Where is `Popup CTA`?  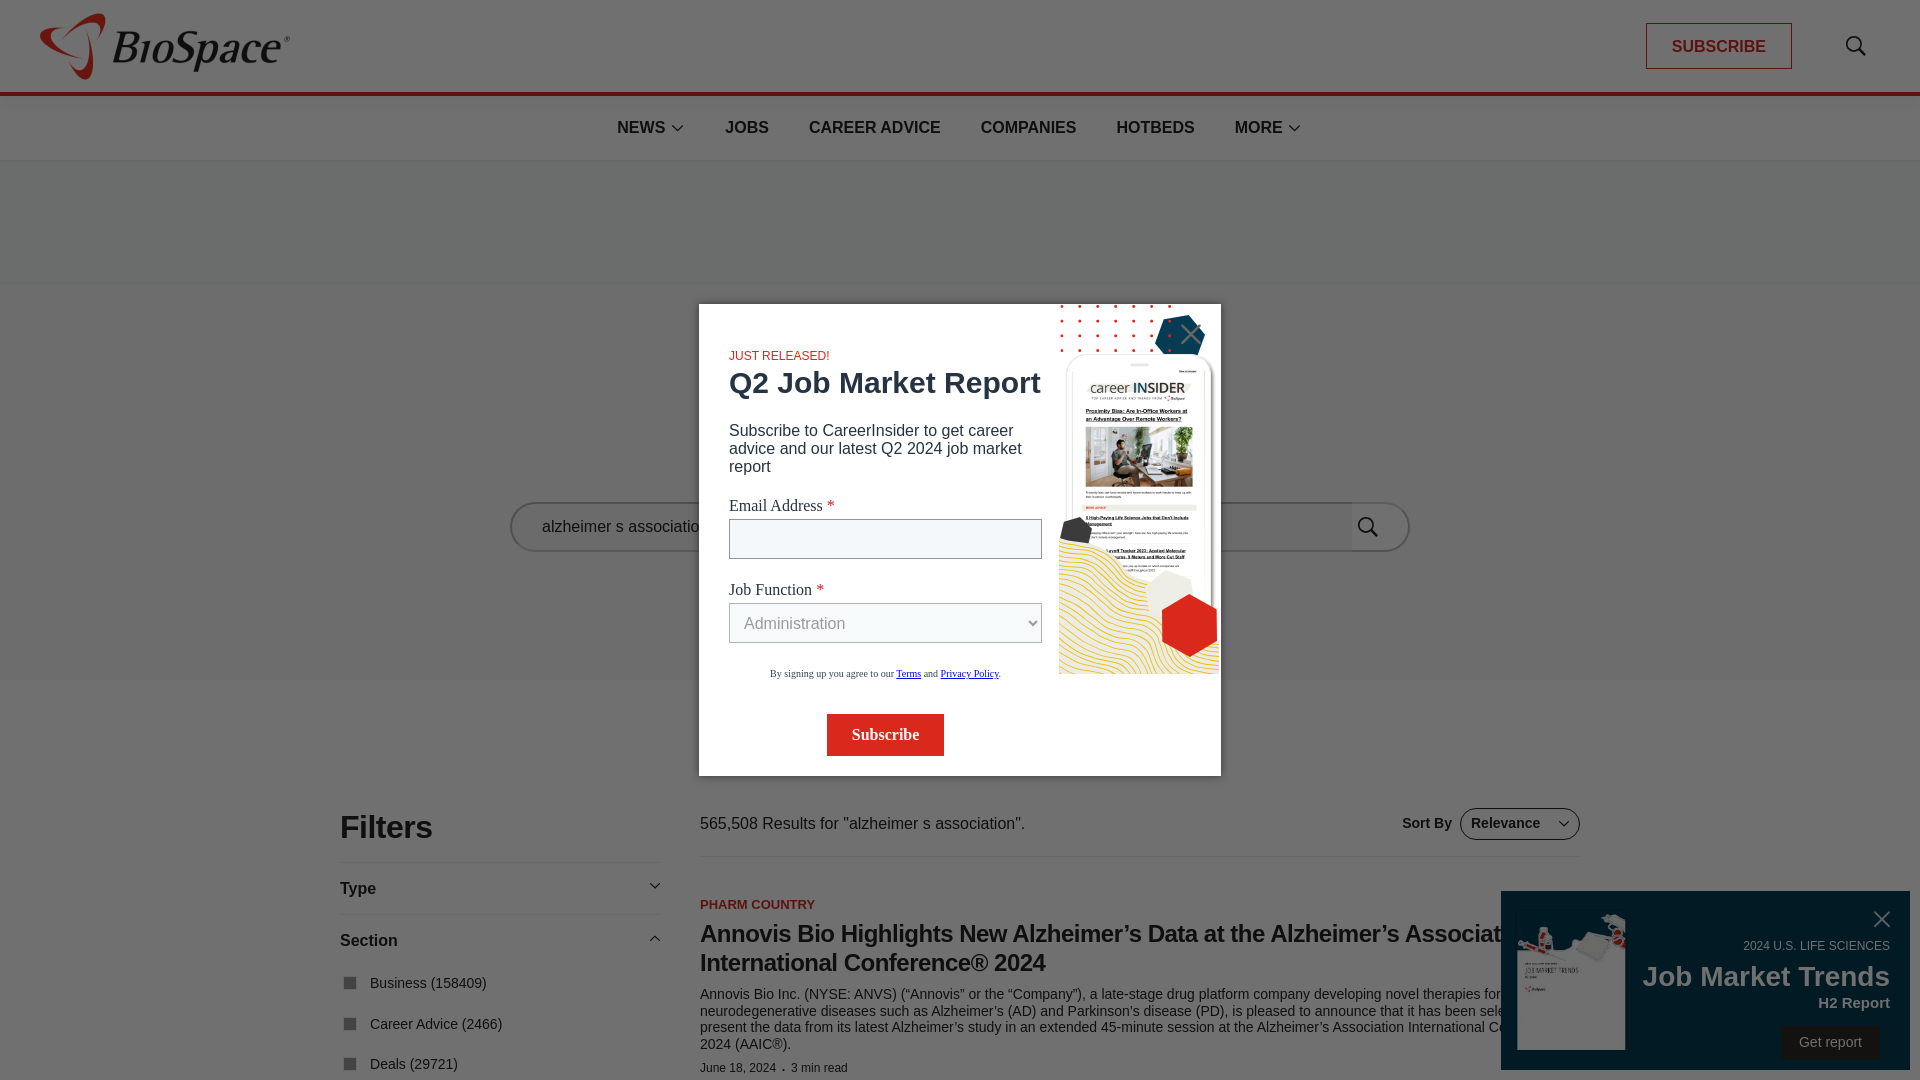
Popup CTA is located at coordinates (1706, 980).